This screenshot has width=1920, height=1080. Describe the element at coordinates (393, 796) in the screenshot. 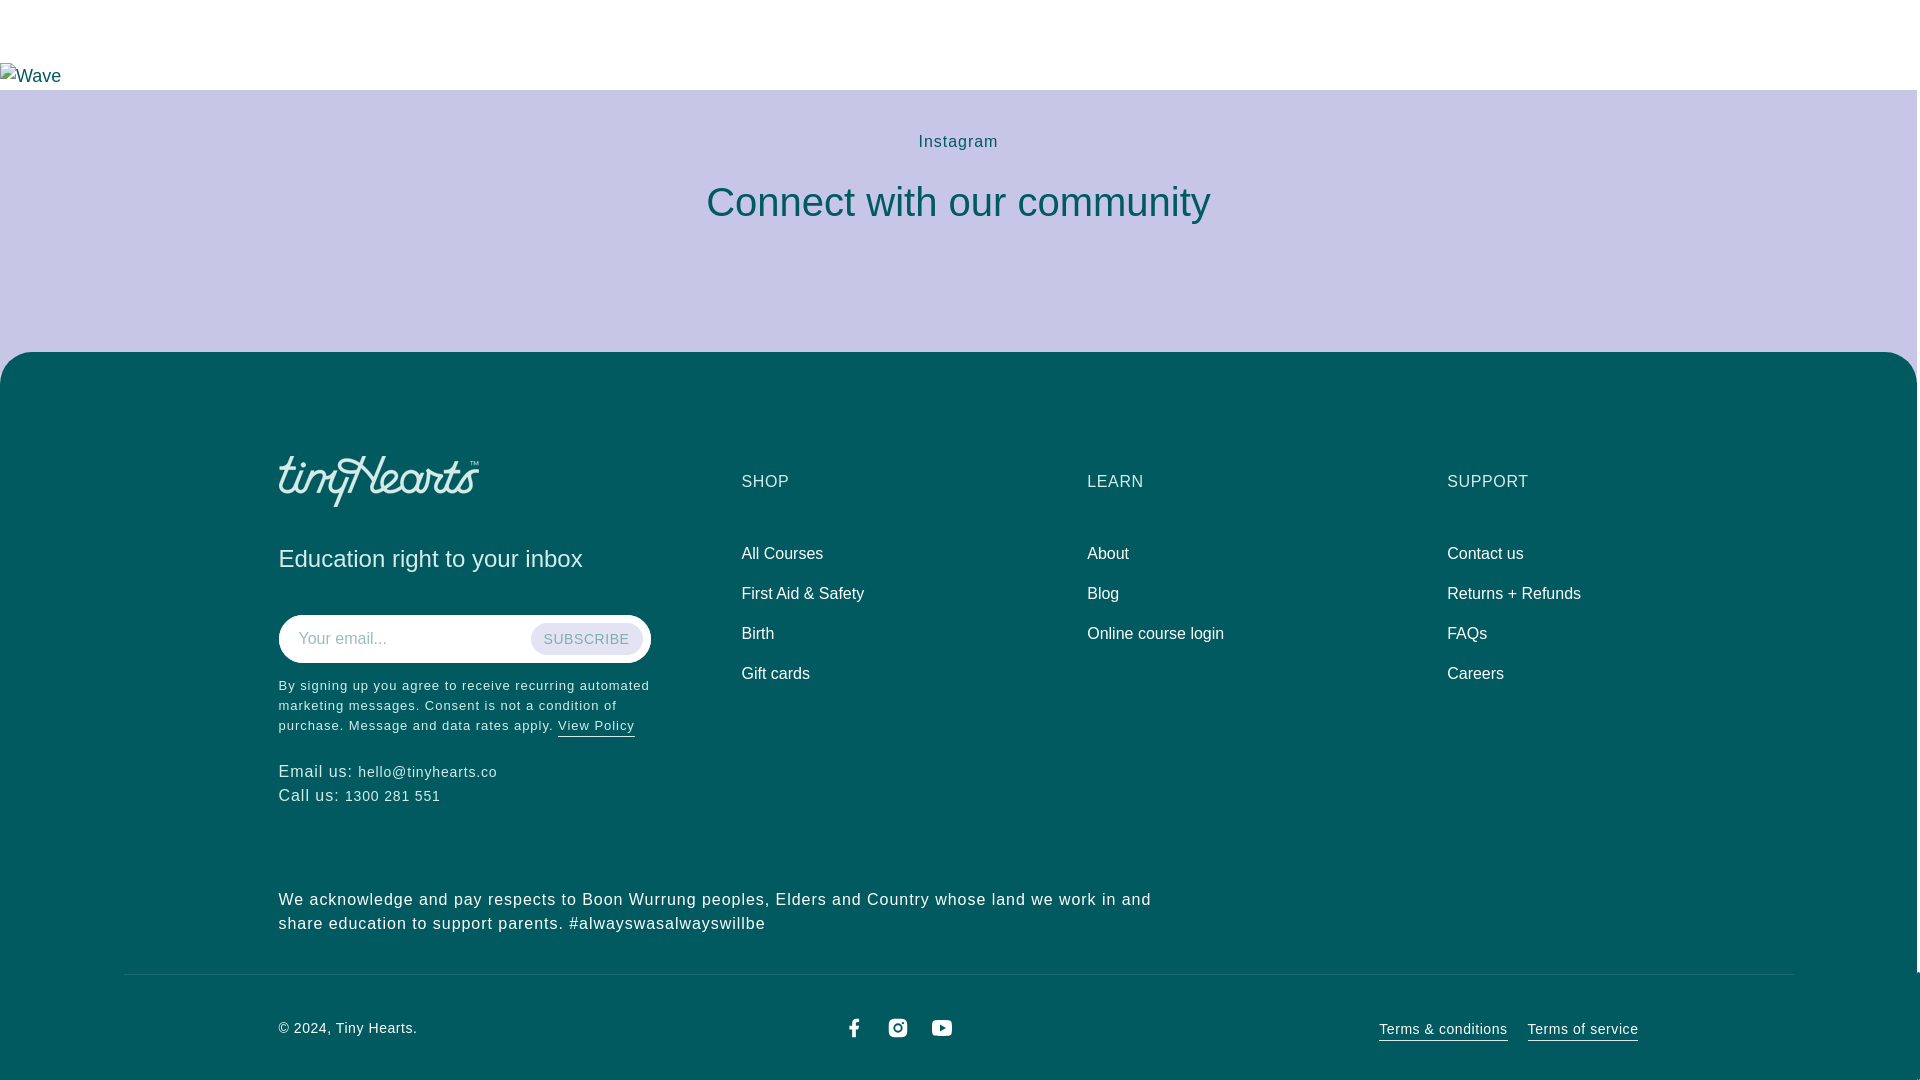

I see `tel:1300281551` at that location.